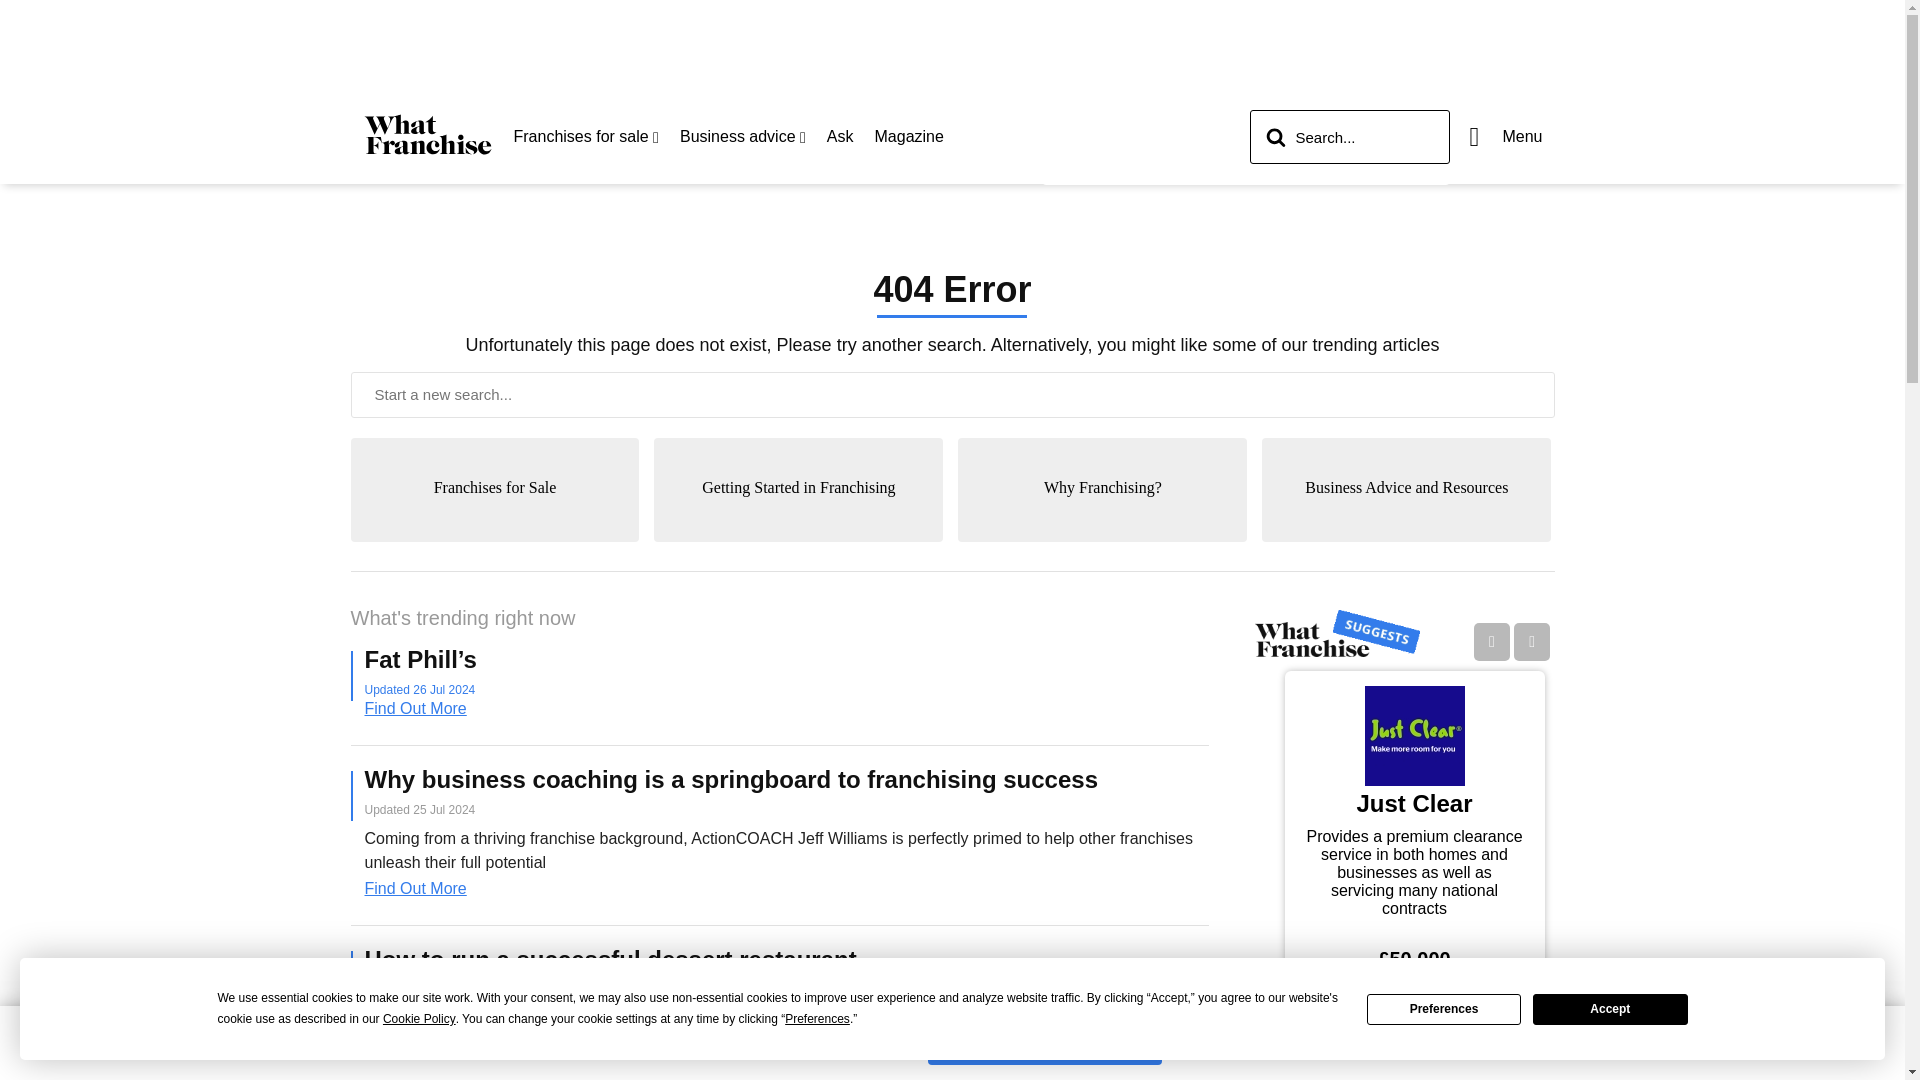 The width and height of the screenshot is (1920, 1080). What do you see at coordinates (1102, 532) in the screenshot?
I see `Why Franchising?` at bounding box center [1102, 532].